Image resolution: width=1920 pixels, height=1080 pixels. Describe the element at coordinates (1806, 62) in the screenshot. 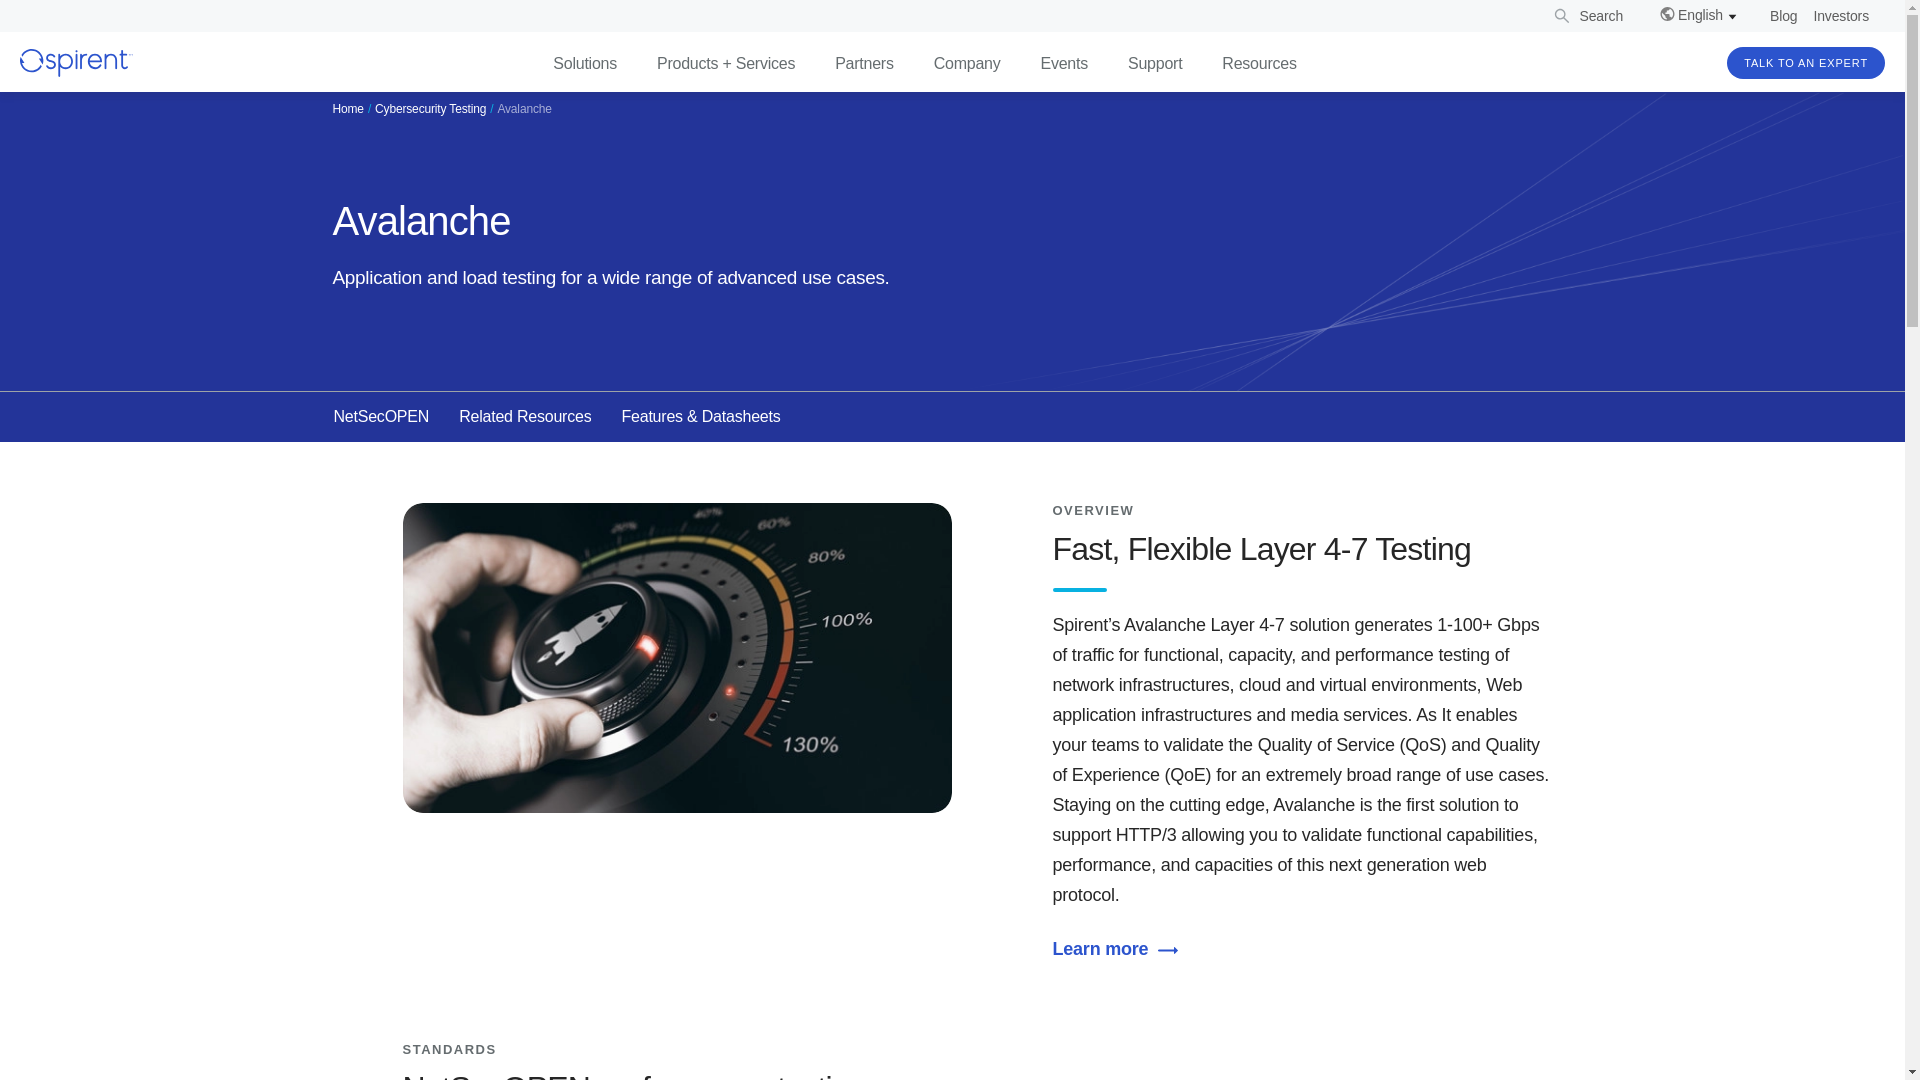

I see `TALK TO AN EXPERT` at that location.